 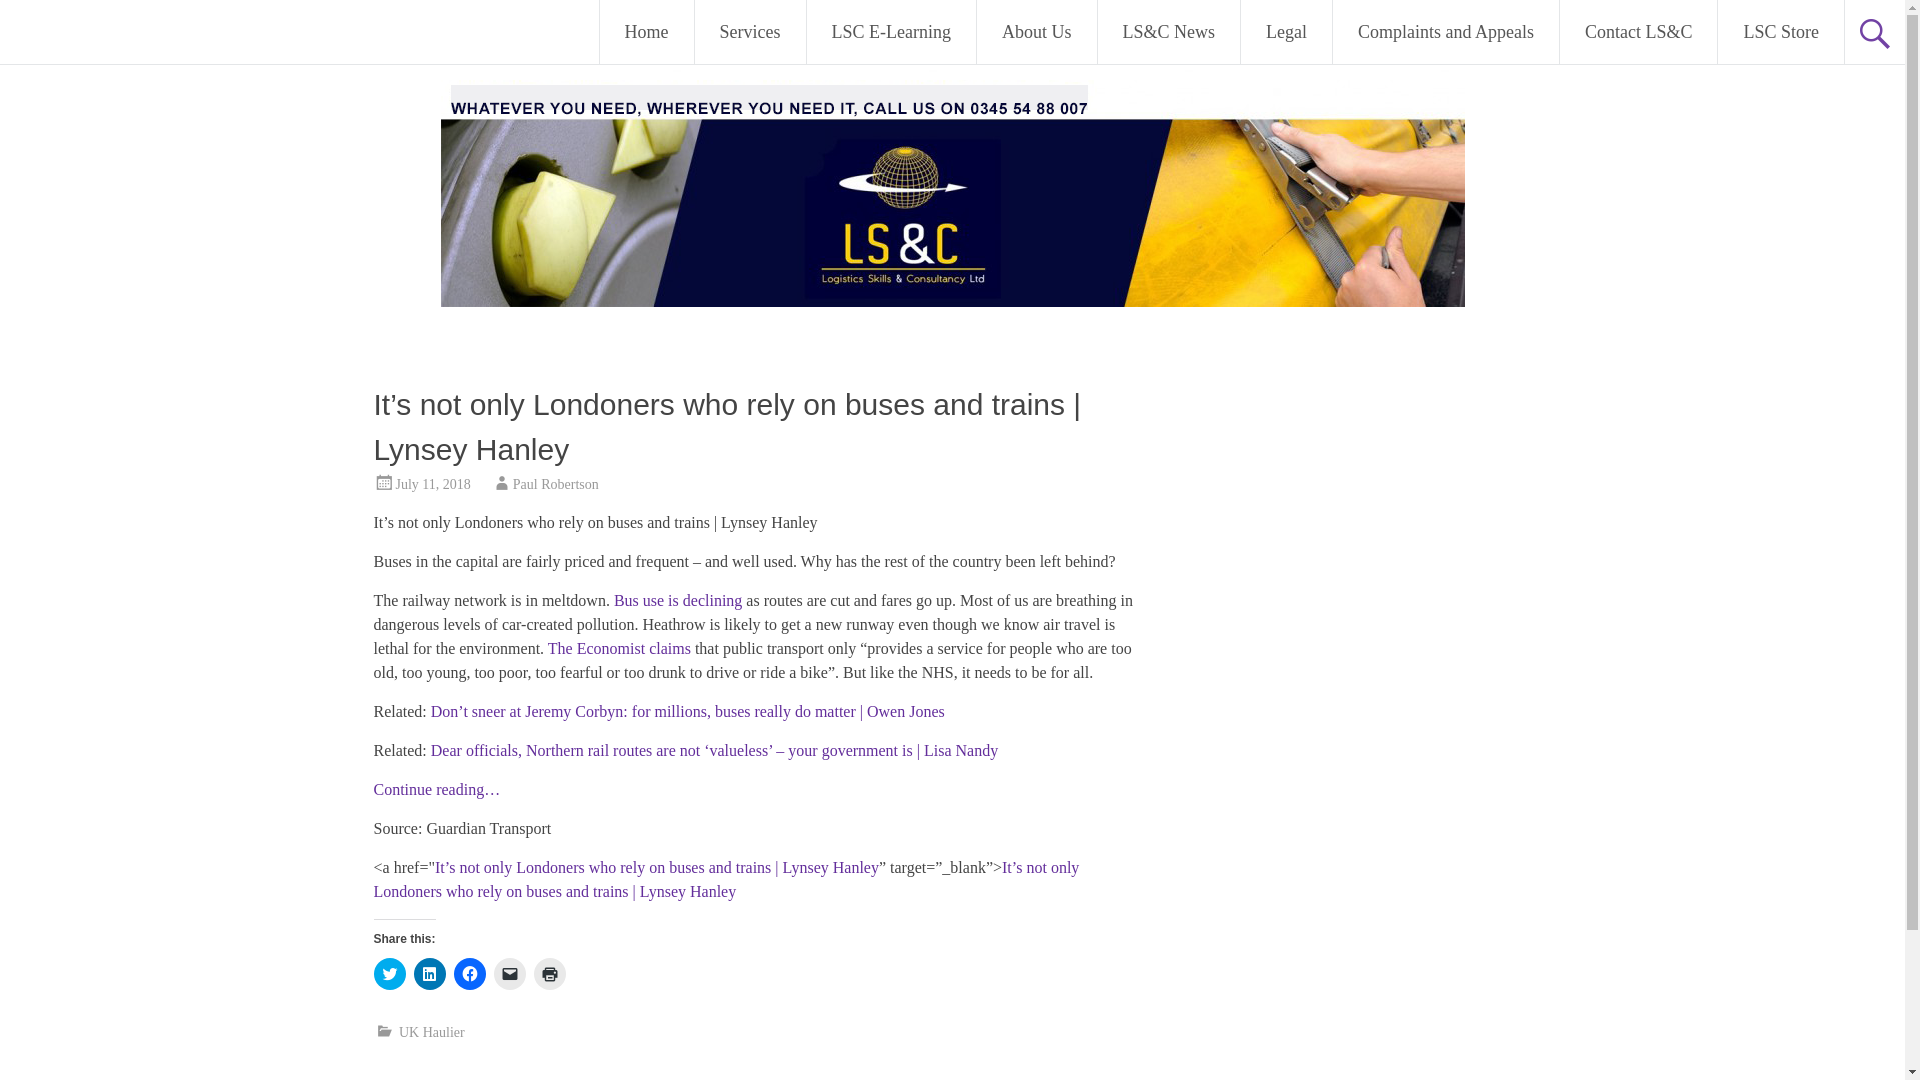 What do you see at coordinates (469, 974) in the screenshot?
I see `Click to share on Facebook` at bounding box center [469, 974].